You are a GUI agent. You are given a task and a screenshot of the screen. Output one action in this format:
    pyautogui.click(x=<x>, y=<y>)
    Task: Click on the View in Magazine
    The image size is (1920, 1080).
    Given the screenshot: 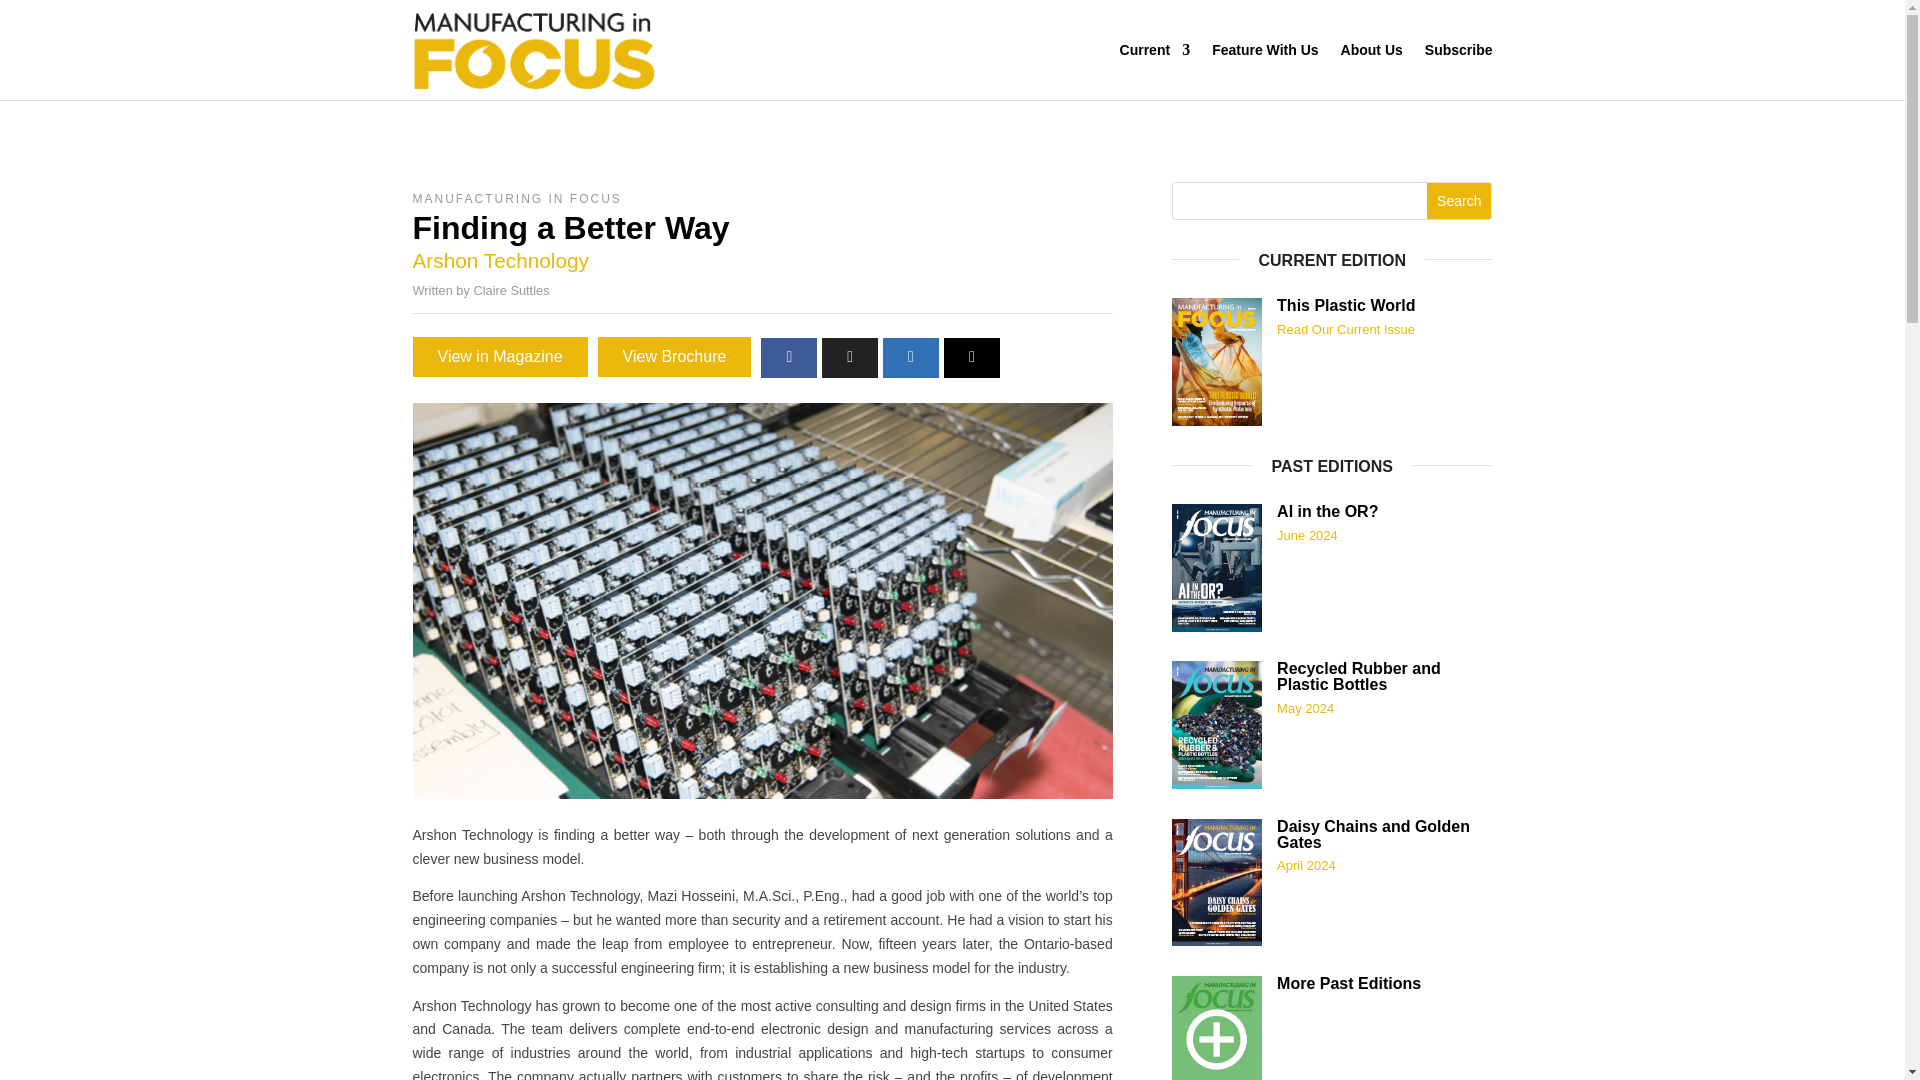 What is the action you would take?
    pyautogui.click(x=500, y=356)
    